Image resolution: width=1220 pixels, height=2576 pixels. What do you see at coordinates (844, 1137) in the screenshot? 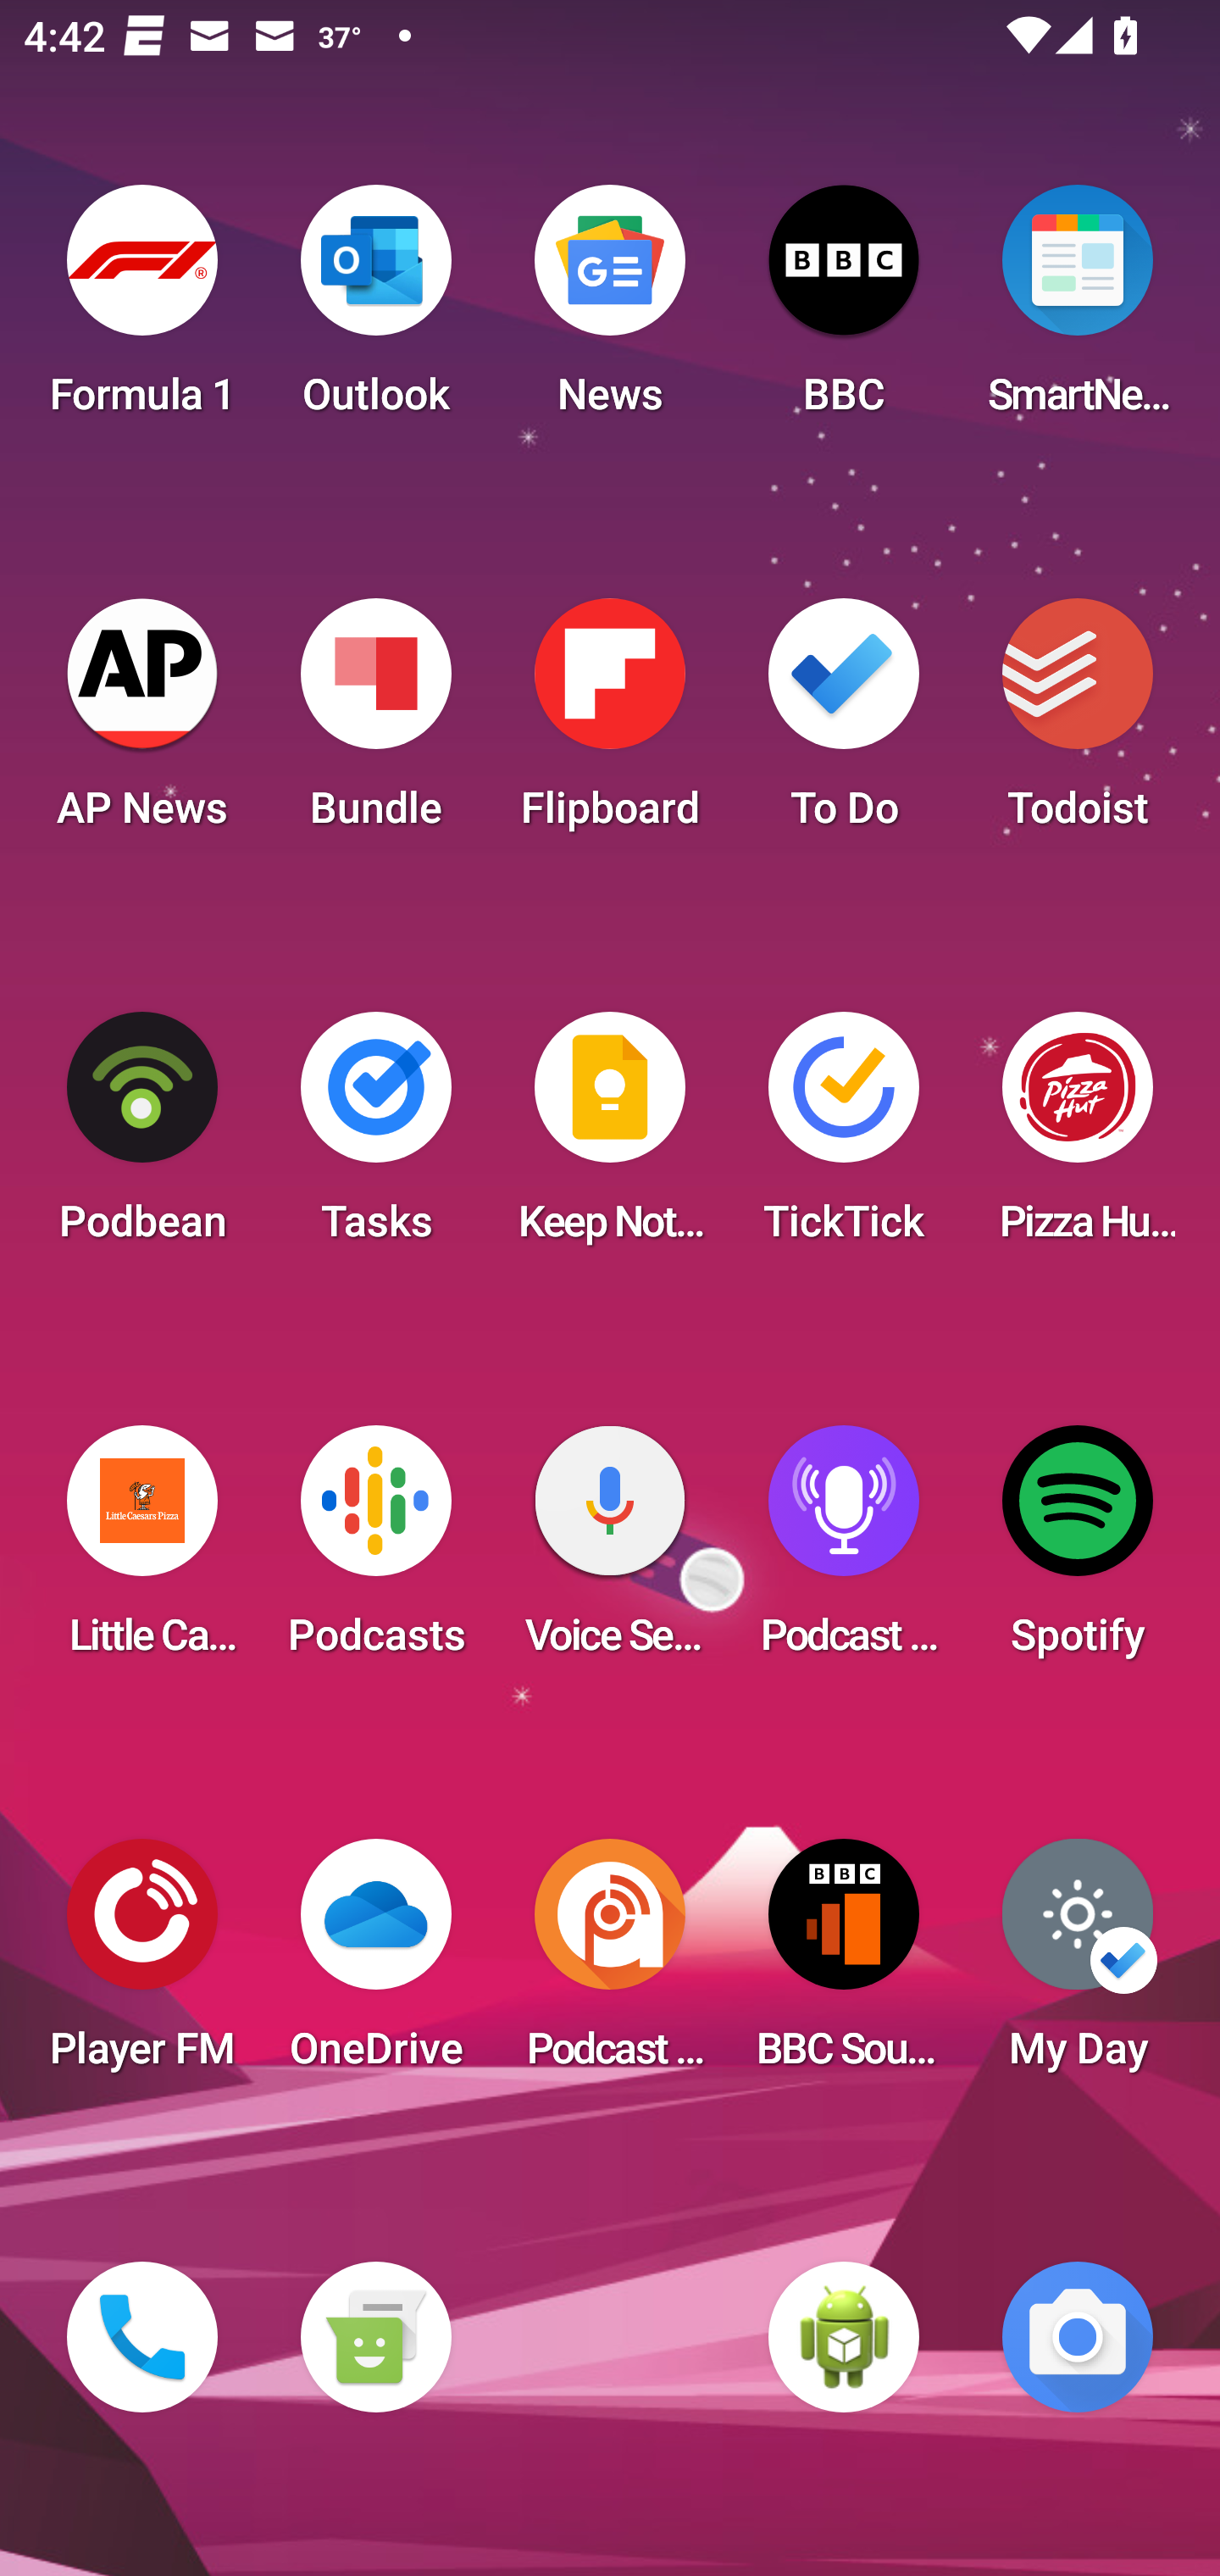
I see `TickTick` at bounding box center [844, 1137].